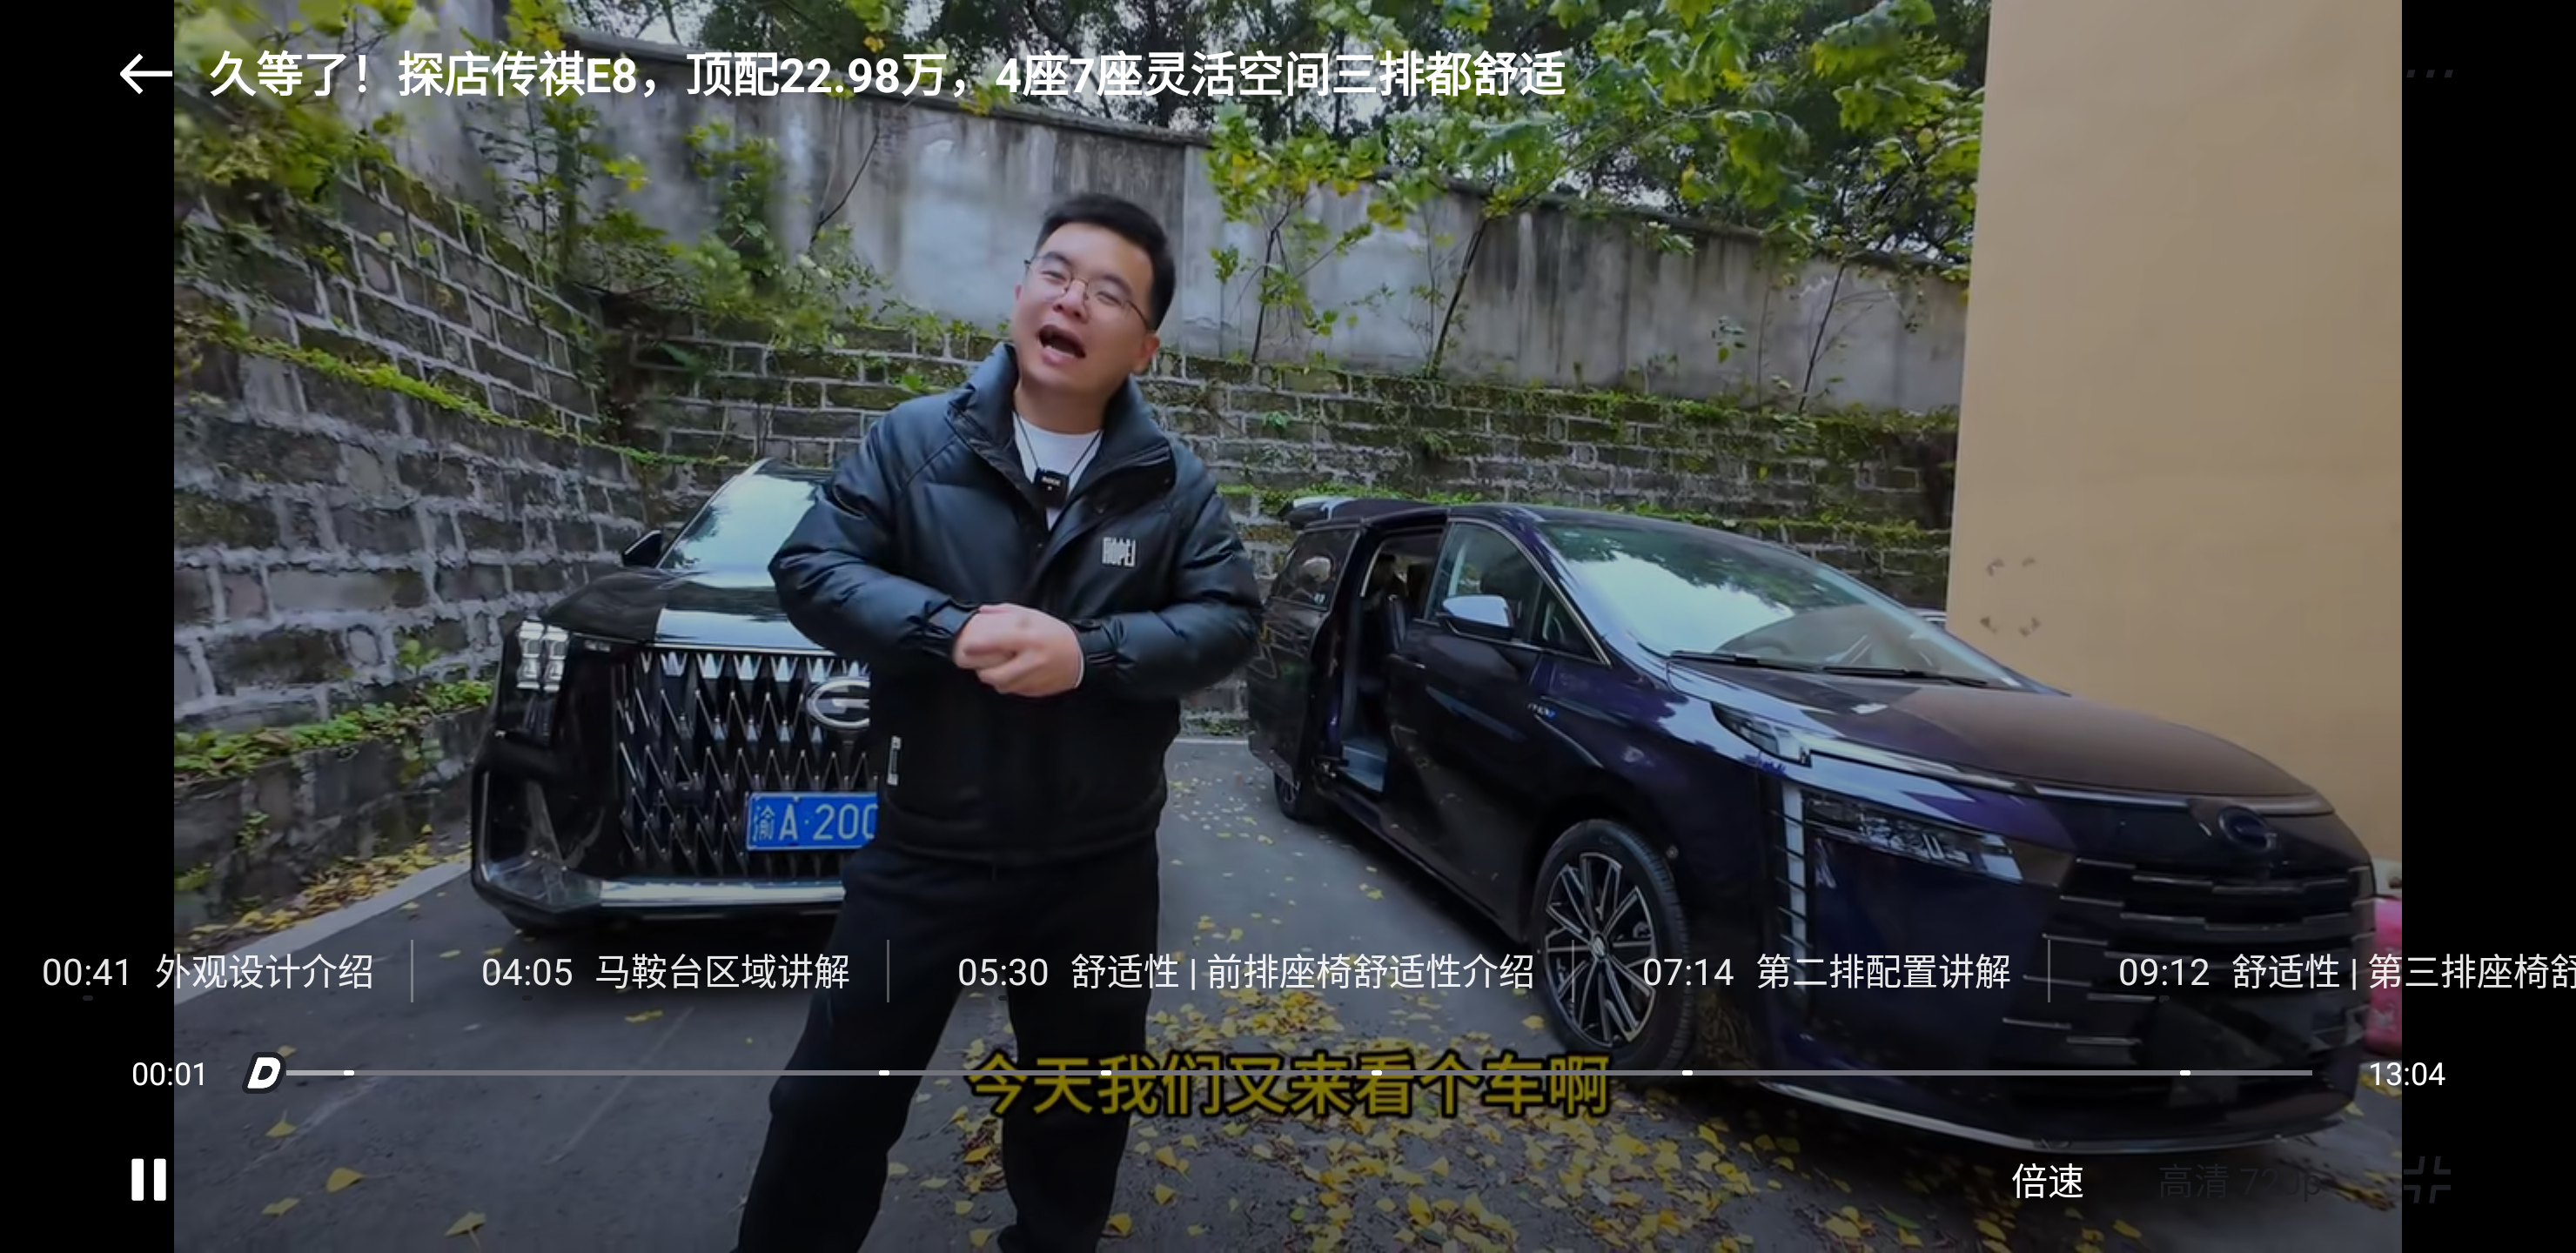 The image size is (2576, 1253). Describe the element at coordinates (205, 971) in the screenshot. I see `00:41 外观设计介绍` at that location.